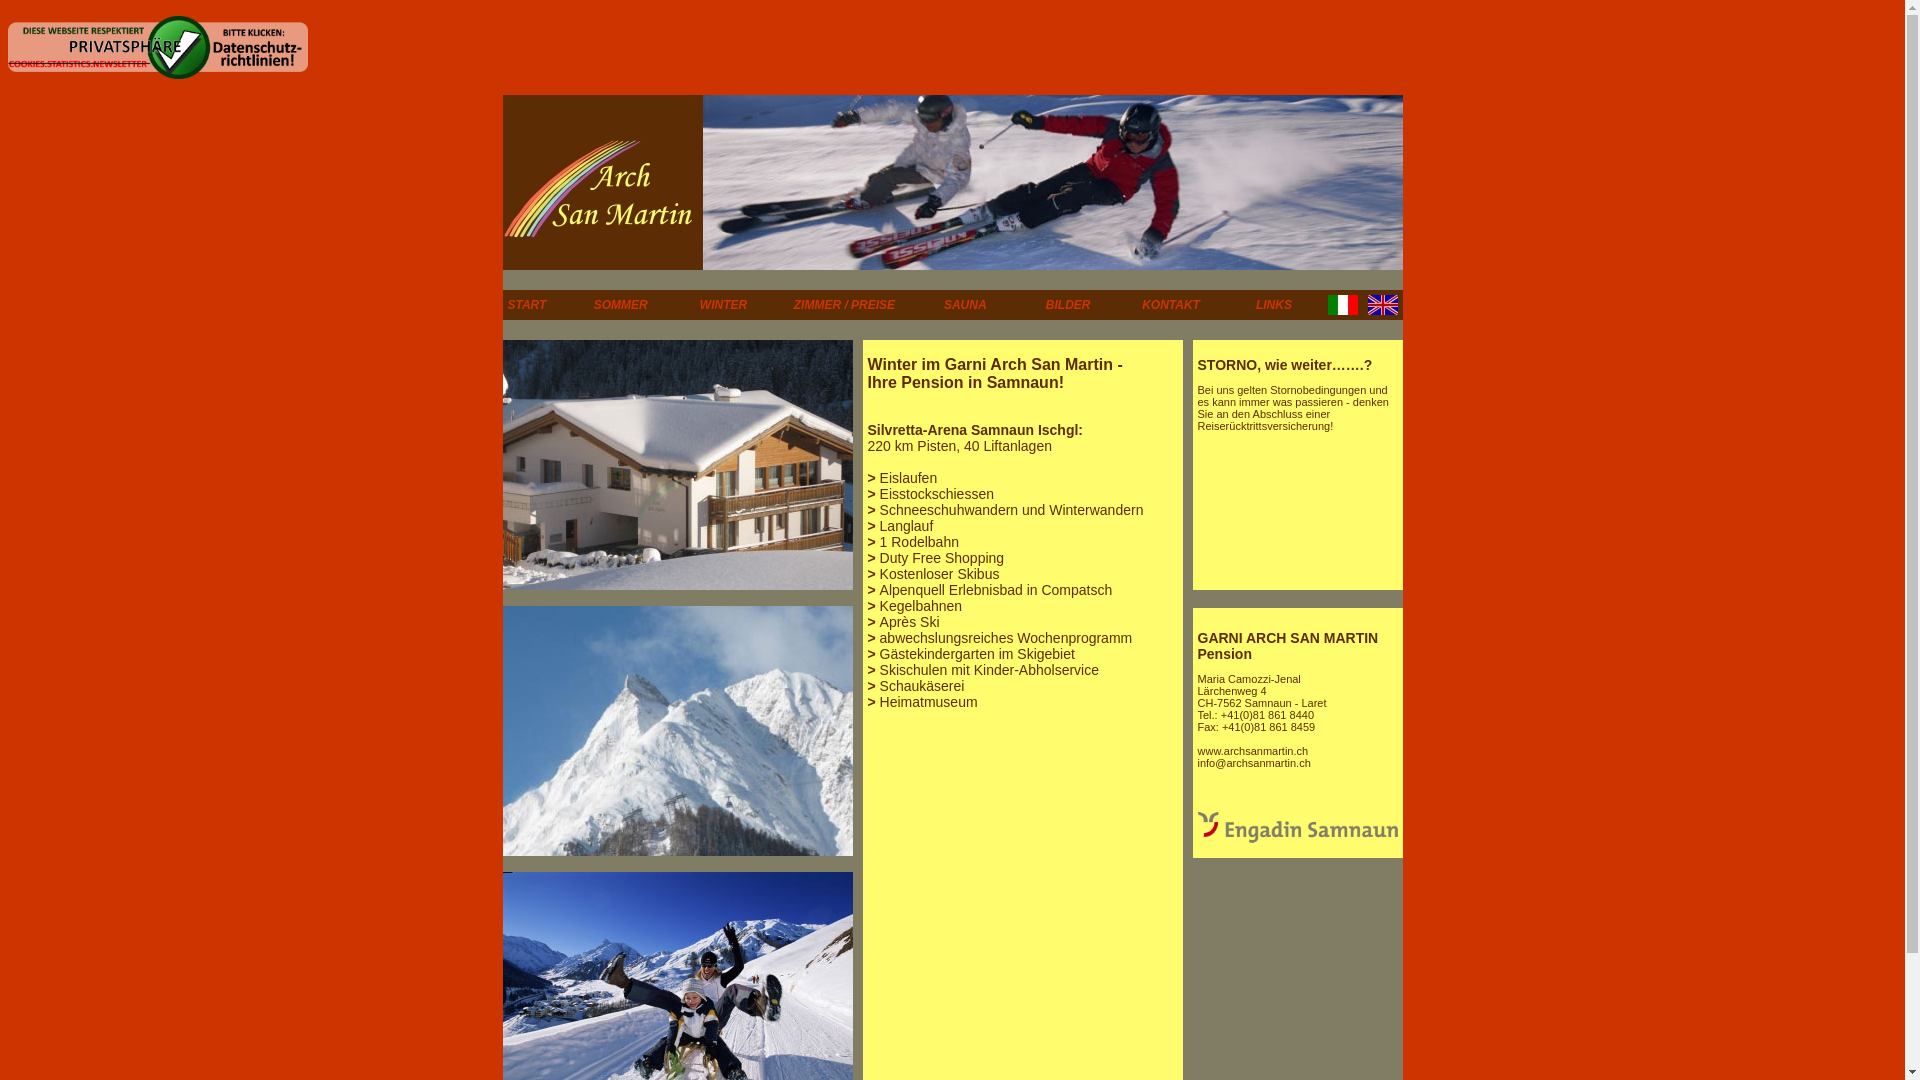 Image resolution: width=1920 pixels, height=1080 pixels. What do you see at coordinates (724, 304) in the screenshot?
I see `WINTER` at bounding box center [724, 304].